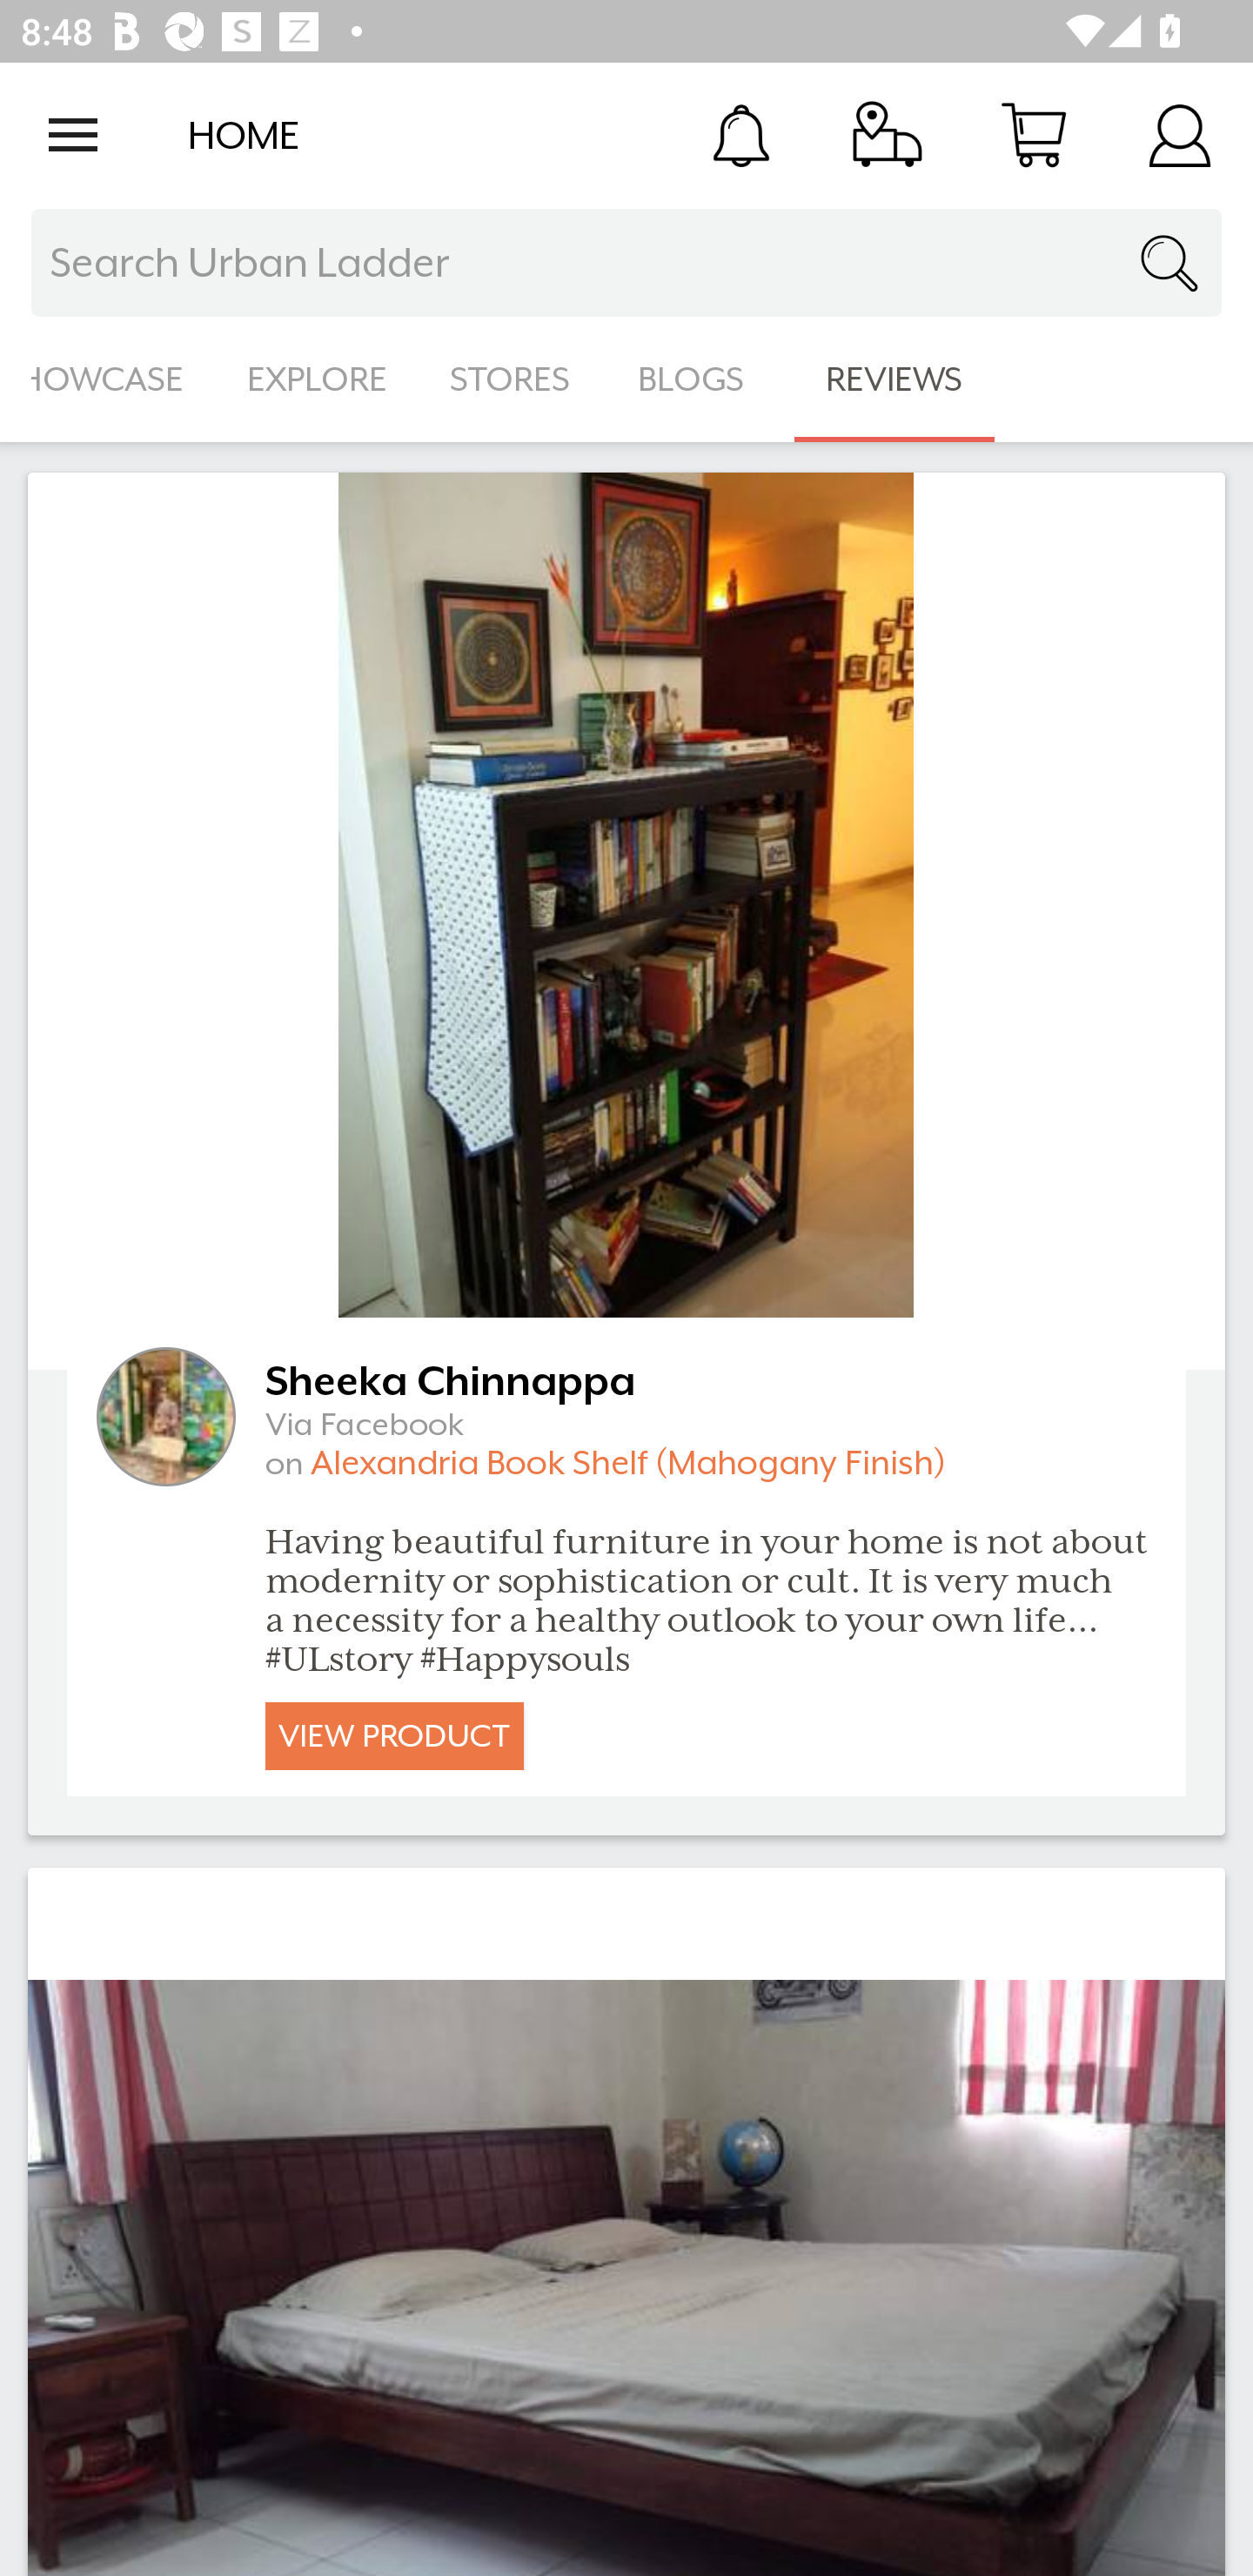  What do you see at coordinates (73, 135) in the screenshot?
I see `Open navigation drawer` at bounding box center [73, 135].